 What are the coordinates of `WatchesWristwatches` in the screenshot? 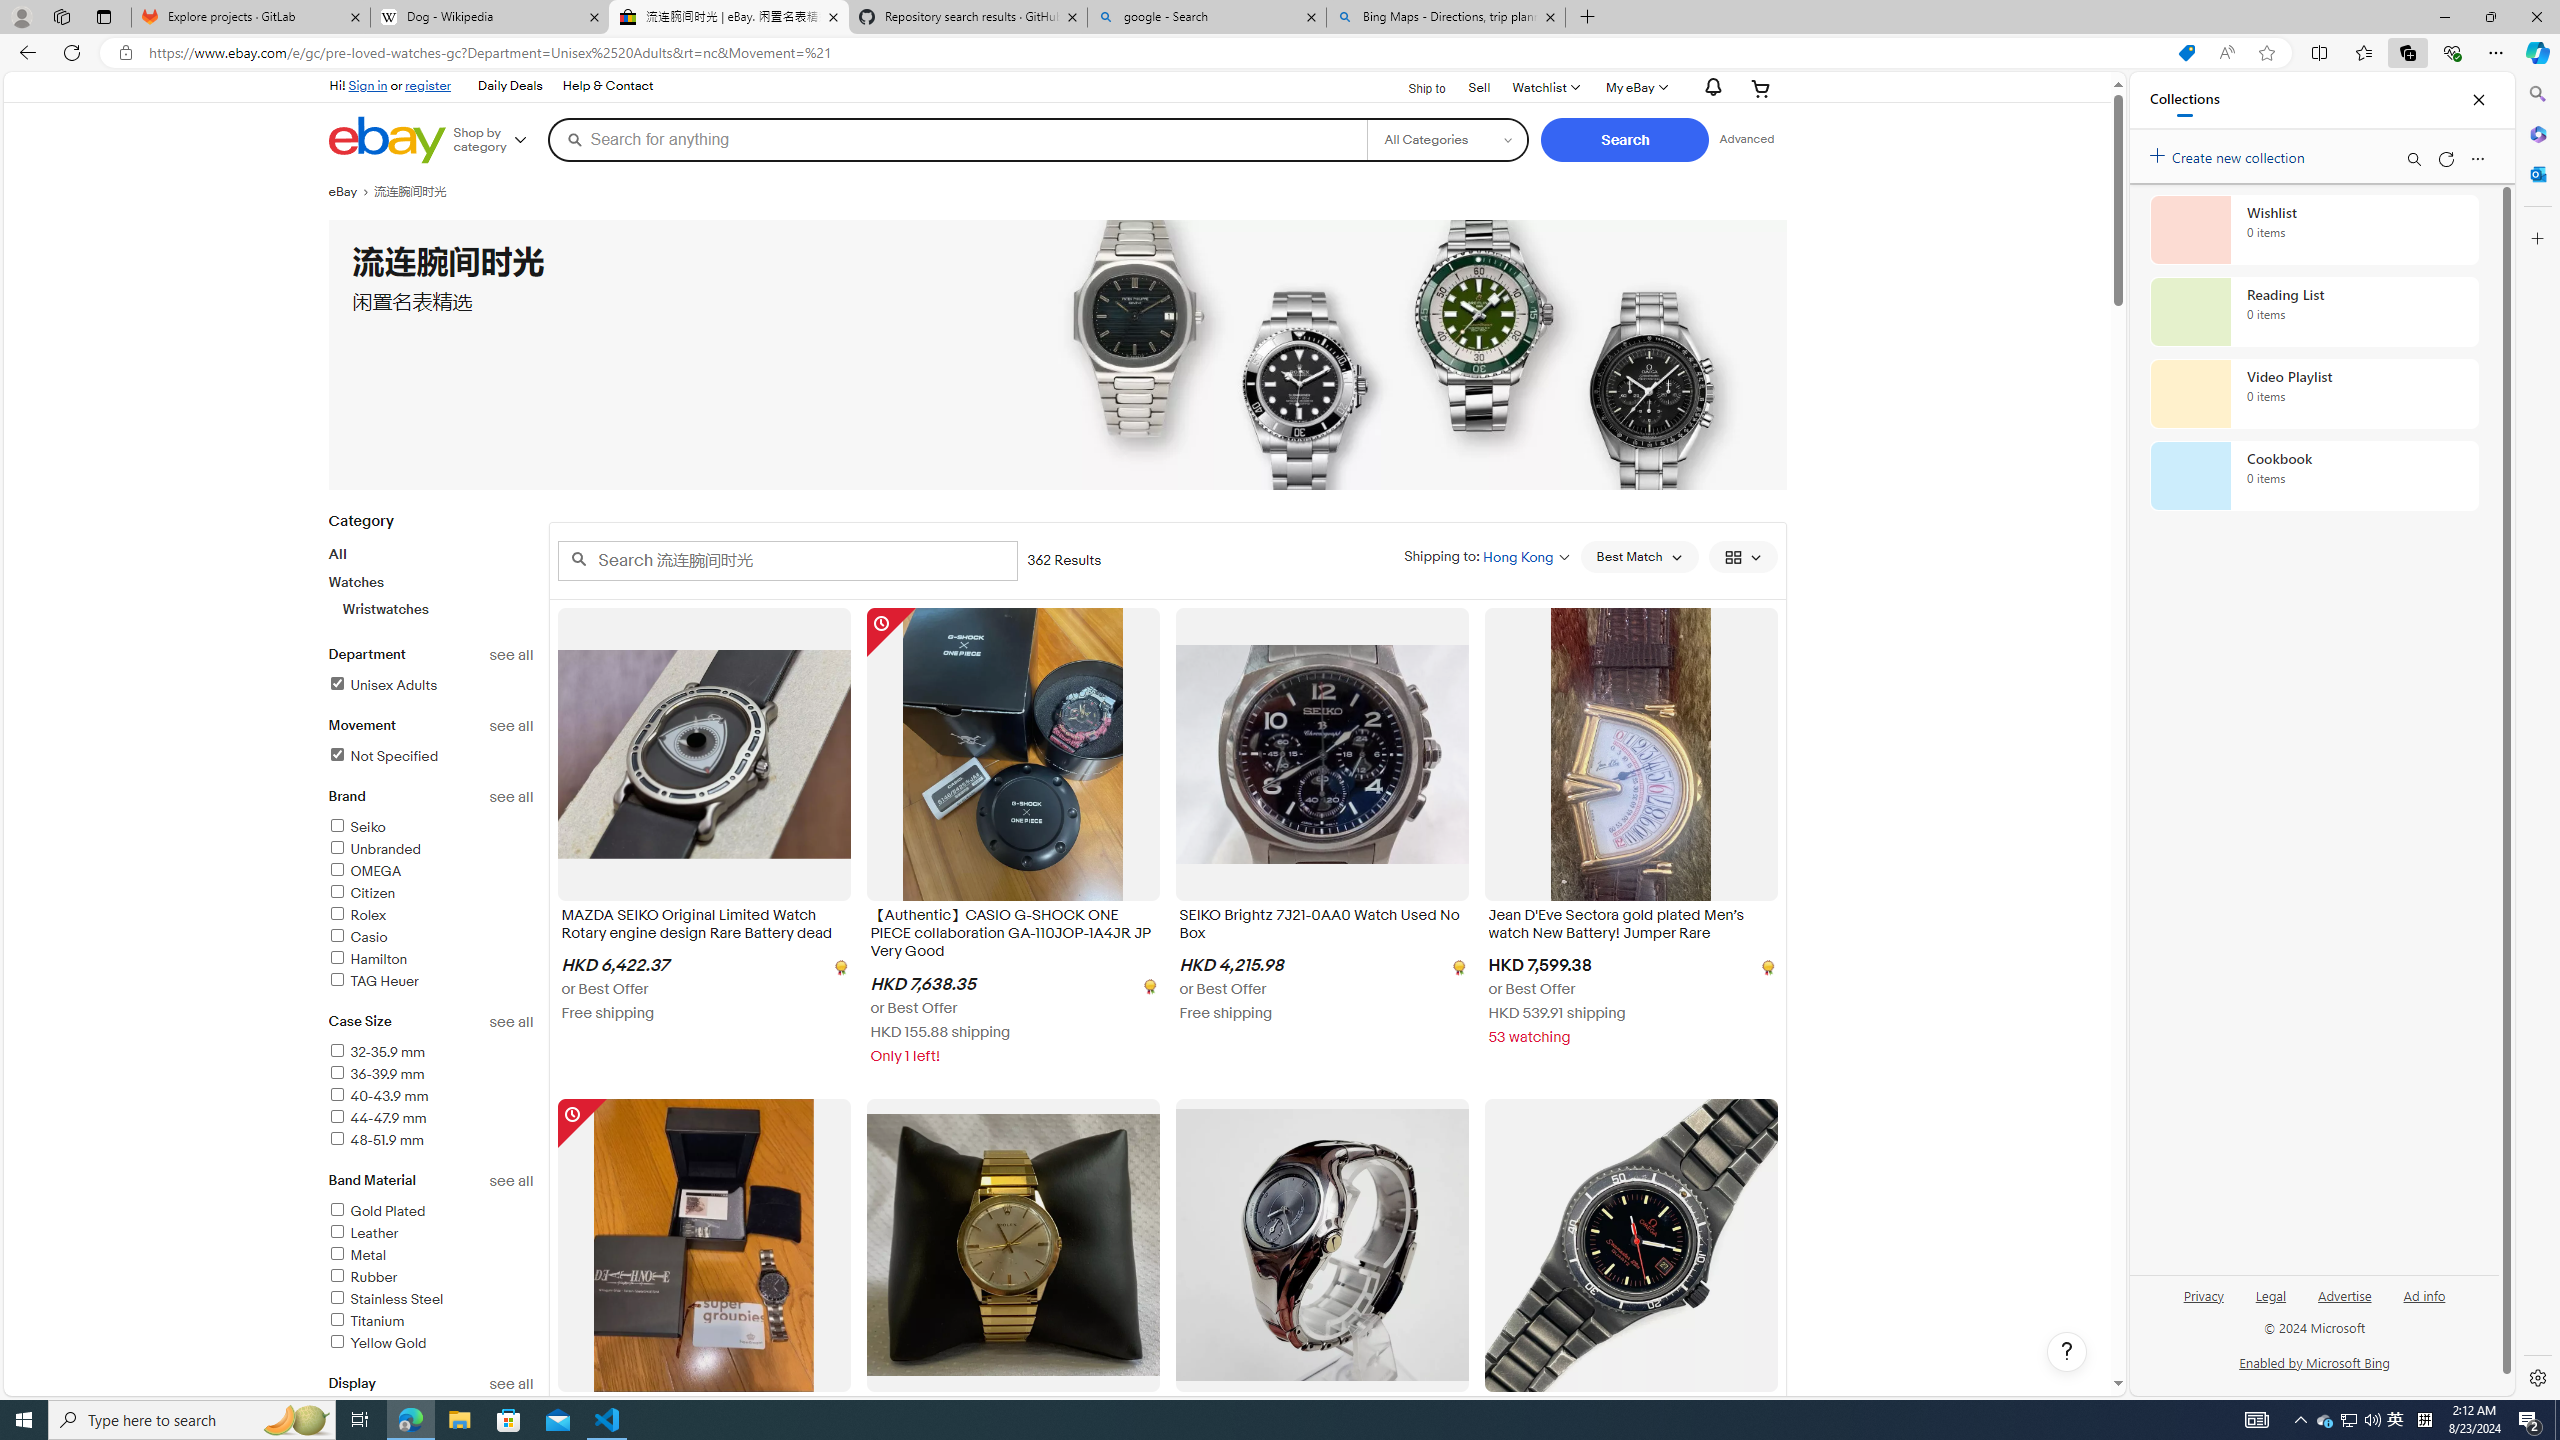 It's located at (431, 596).